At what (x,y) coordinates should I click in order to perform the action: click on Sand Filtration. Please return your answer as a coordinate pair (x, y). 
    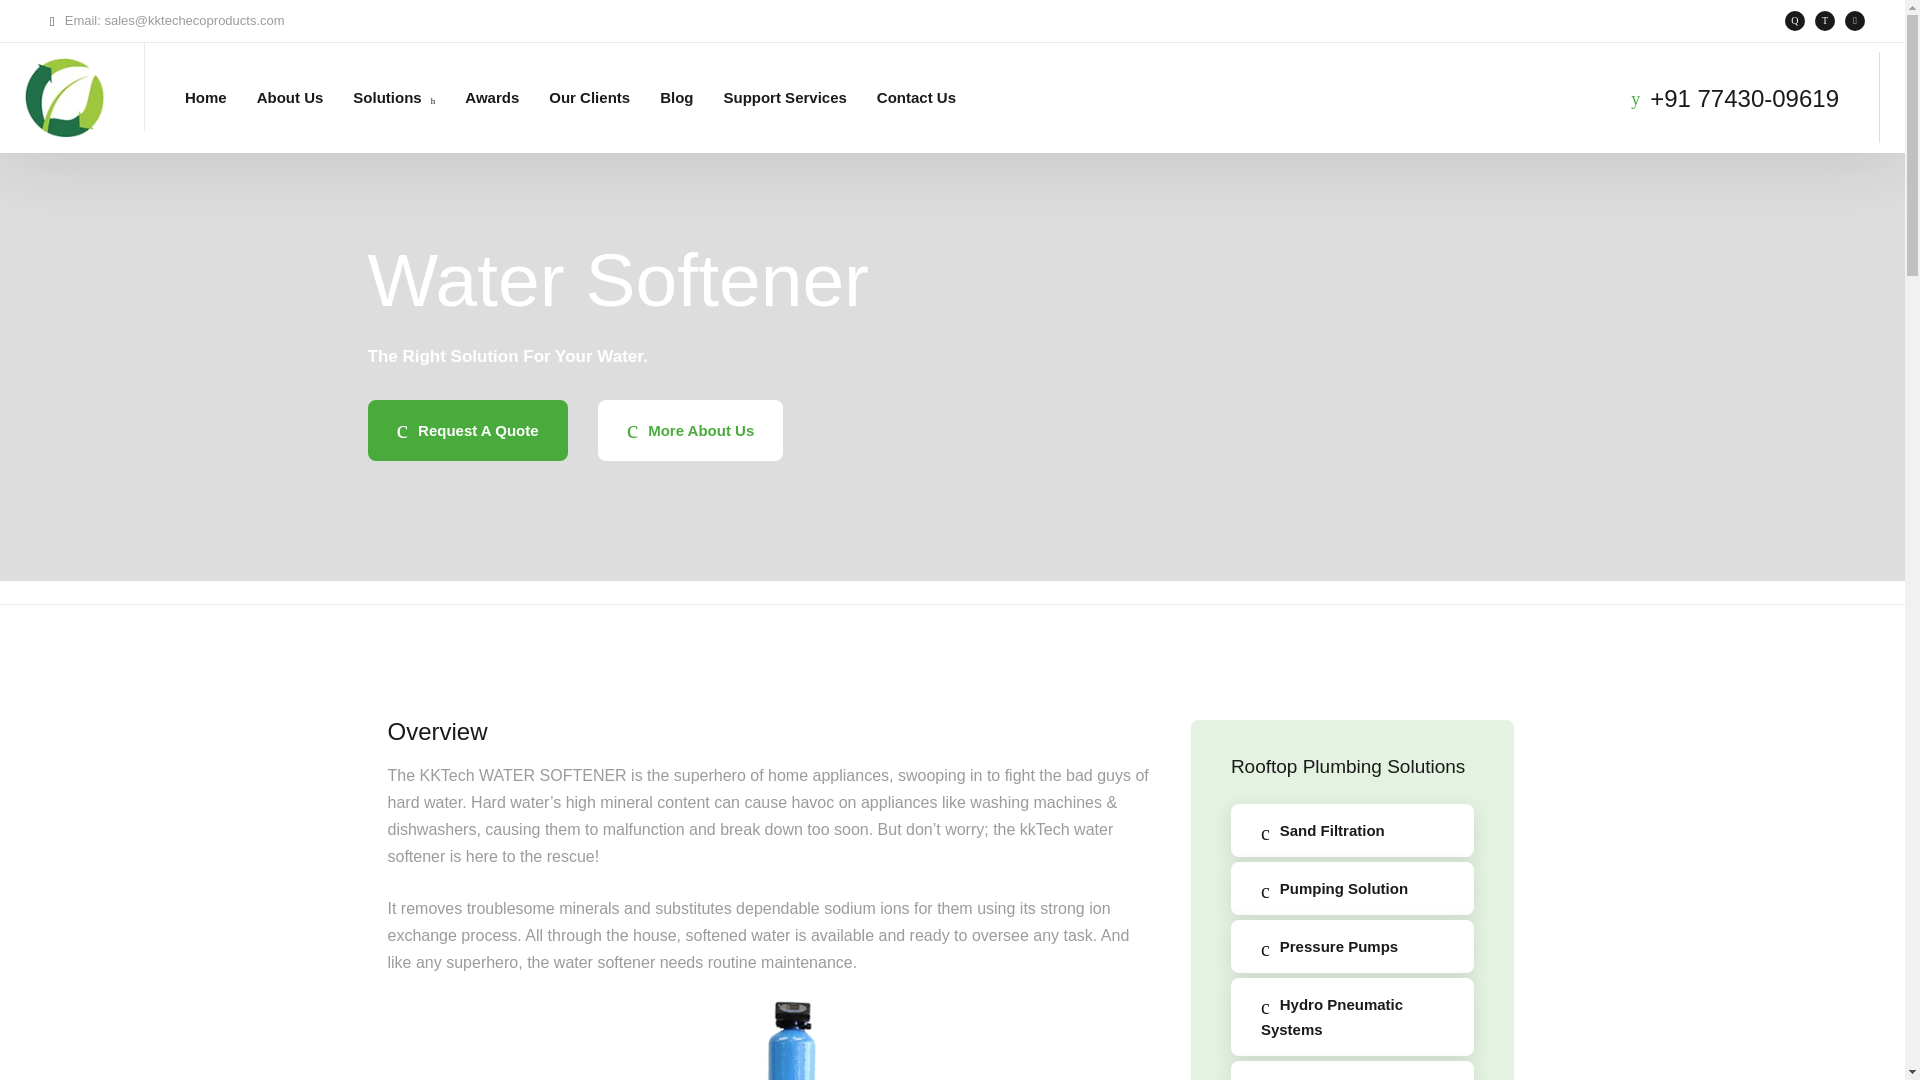
    Looking at the image, I should click on (1352, 830).